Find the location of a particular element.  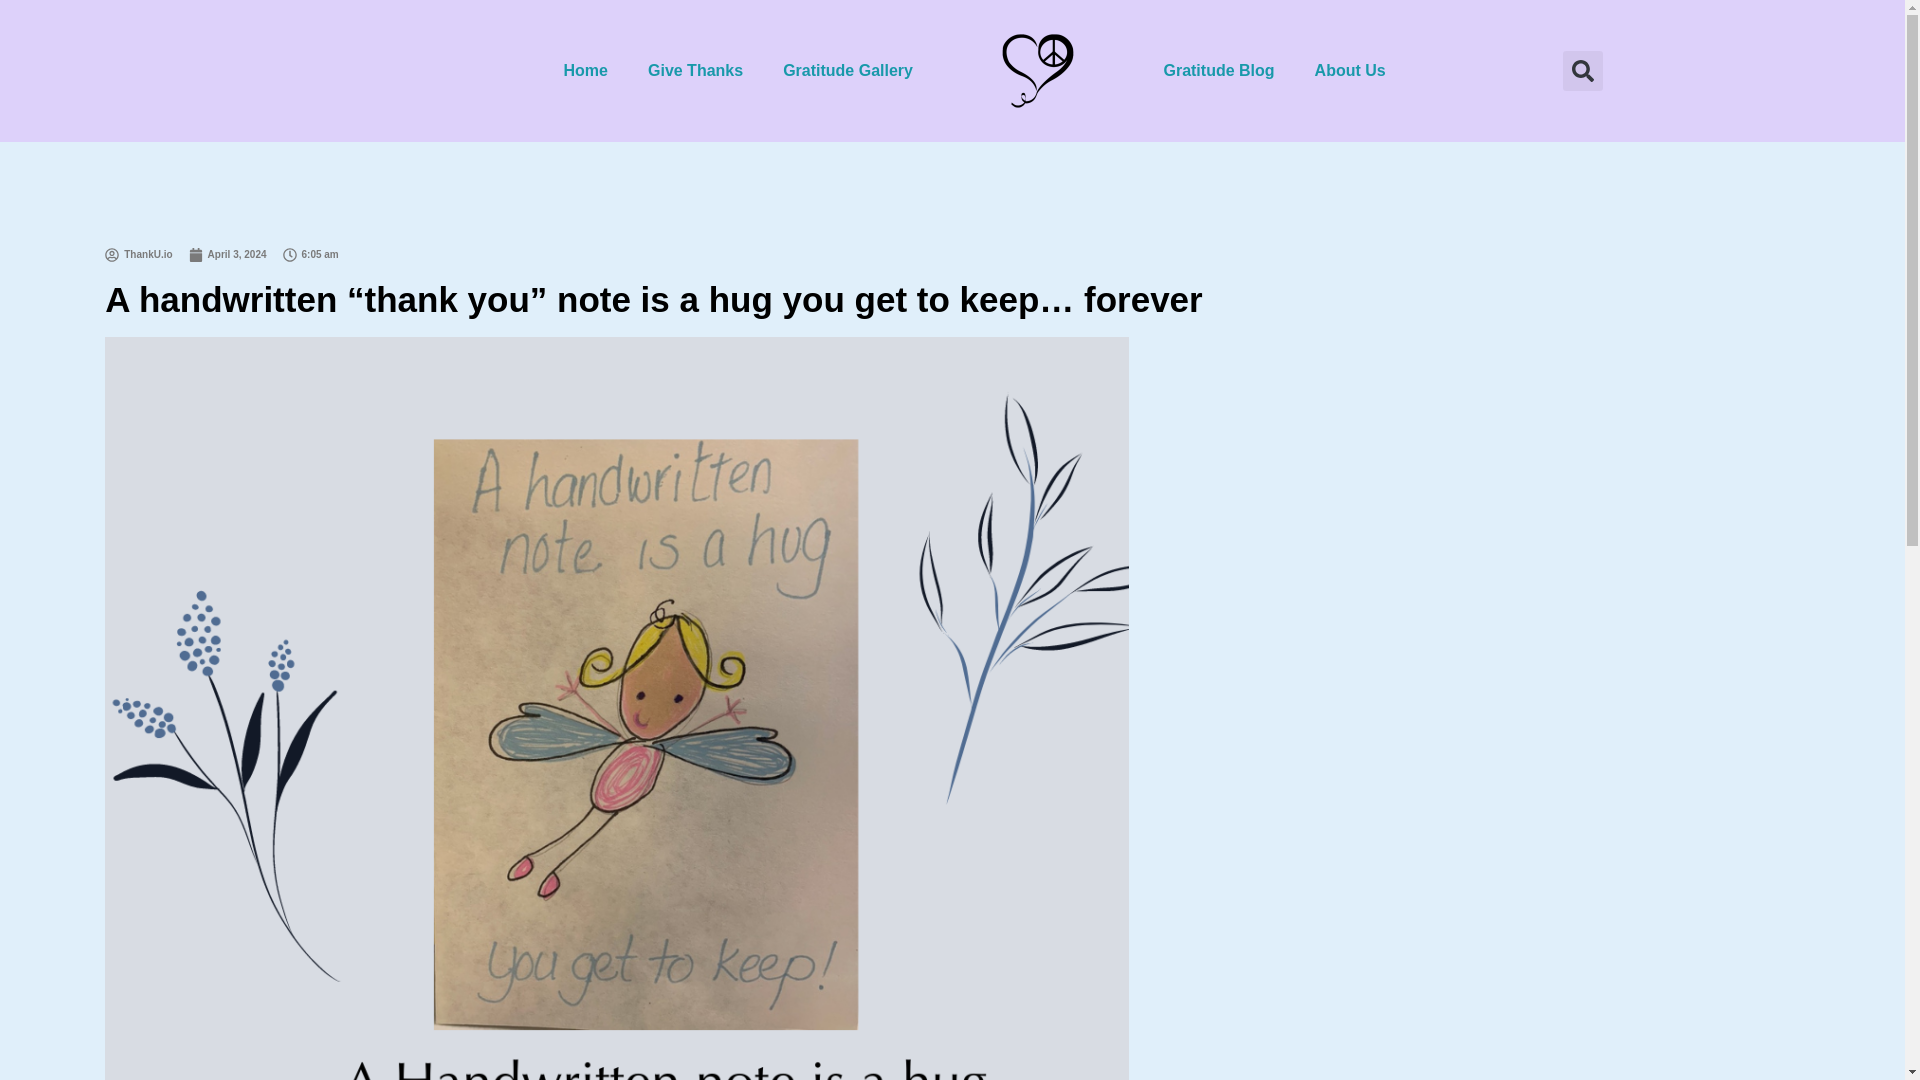

Gratitude Blog is located at coordinates (1218, 70).